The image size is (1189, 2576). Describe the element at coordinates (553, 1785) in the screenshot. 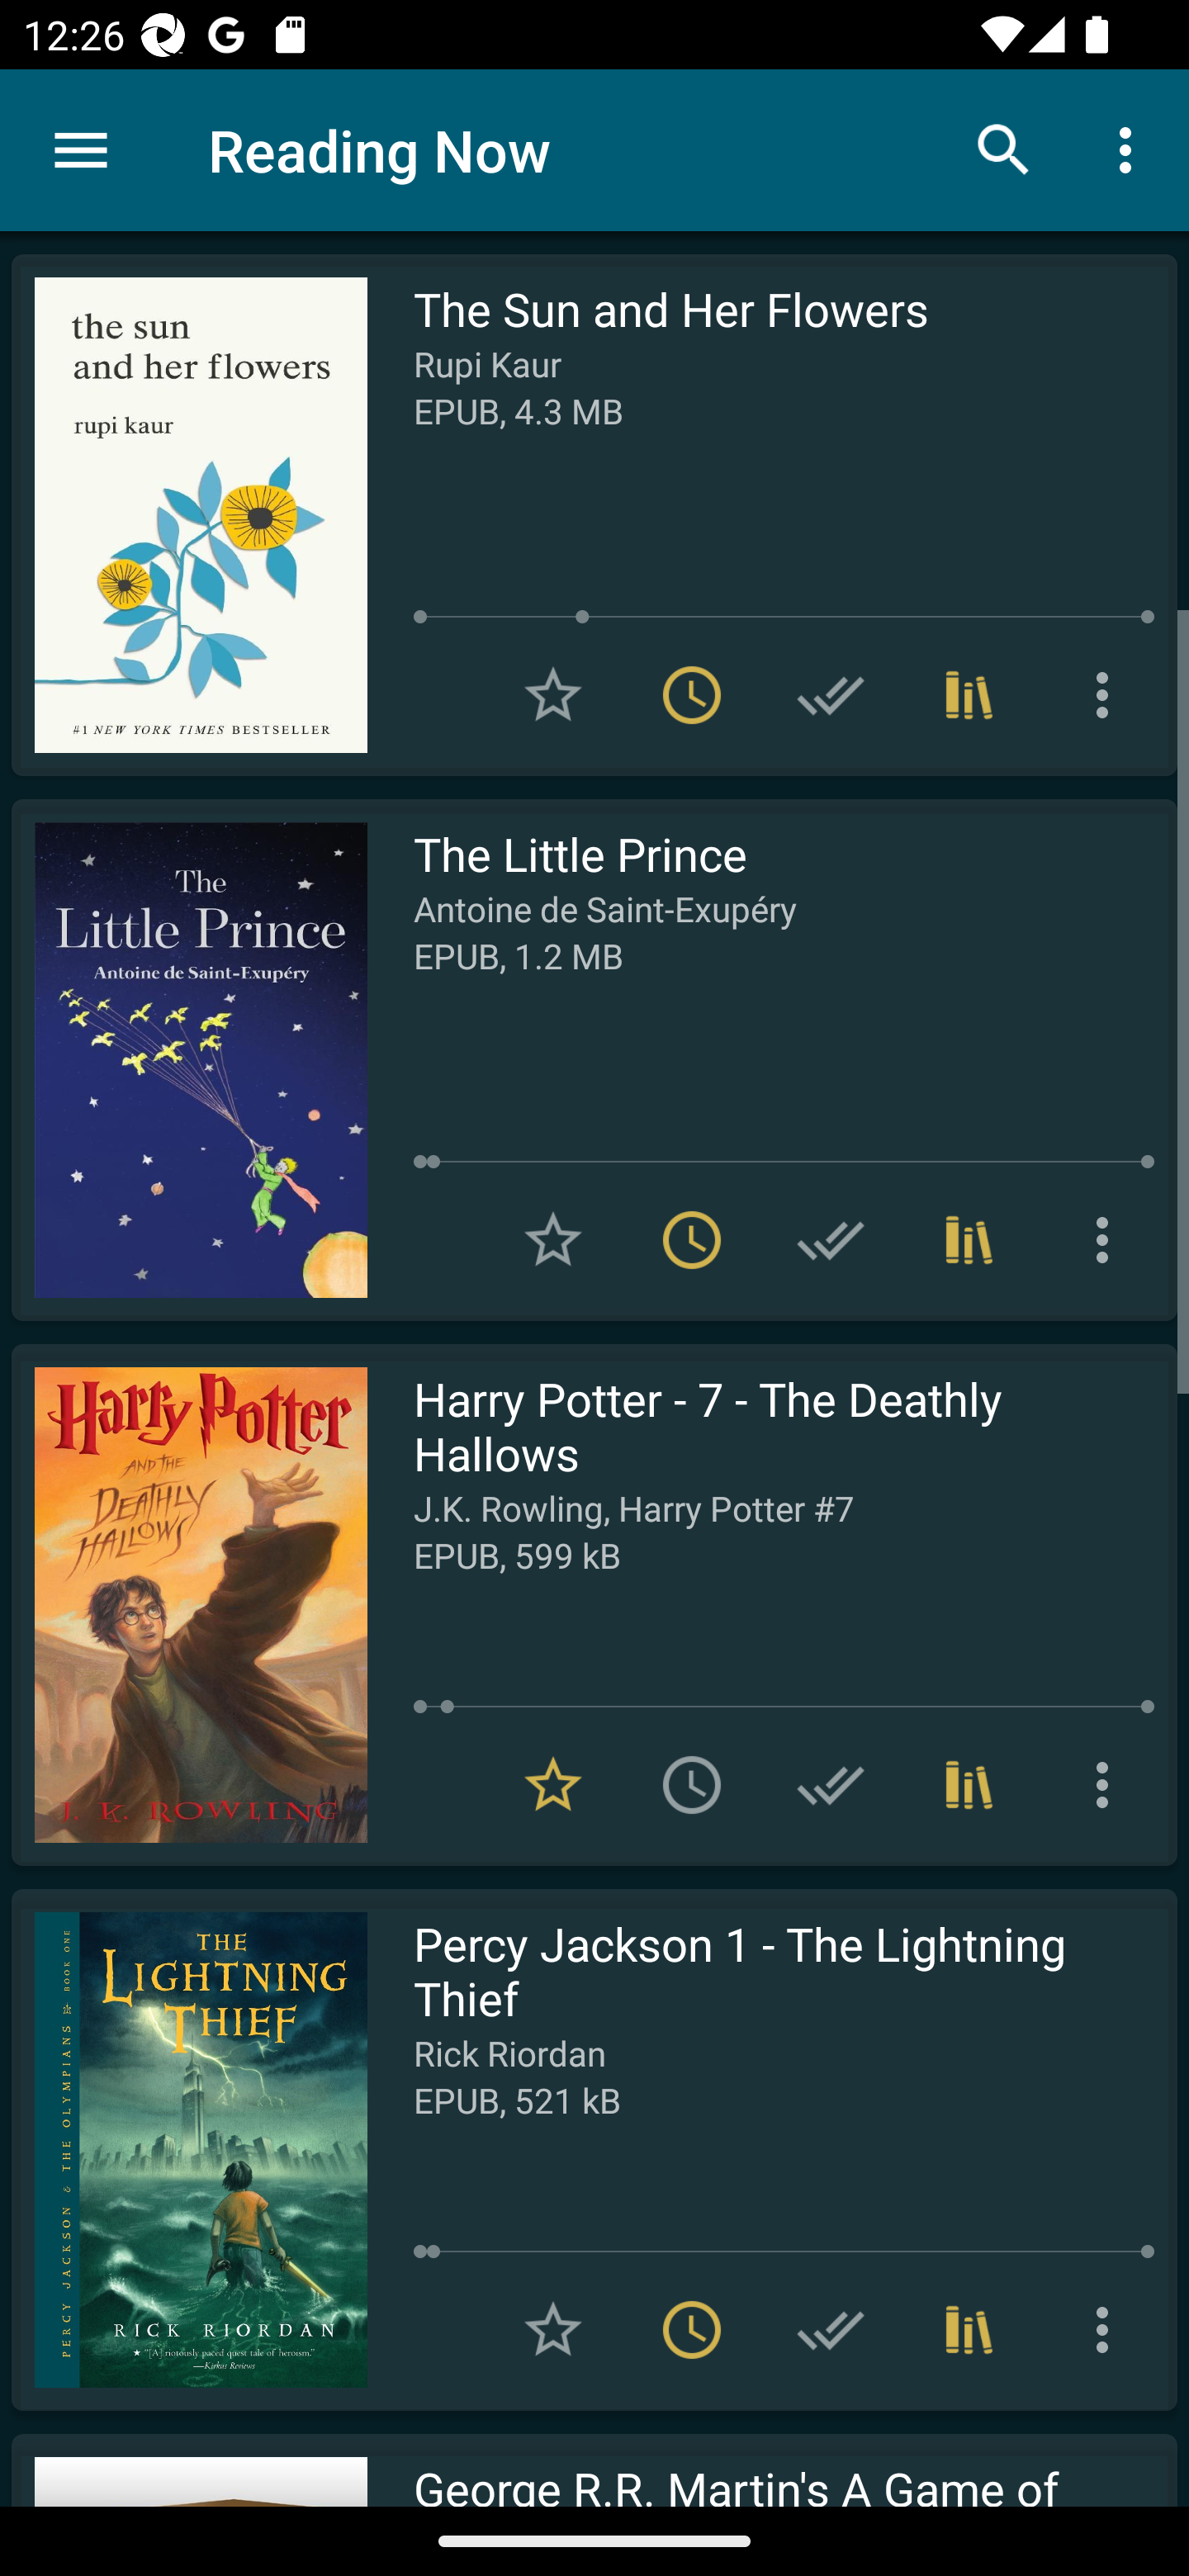

I see `Remove from Favorites` at that location.